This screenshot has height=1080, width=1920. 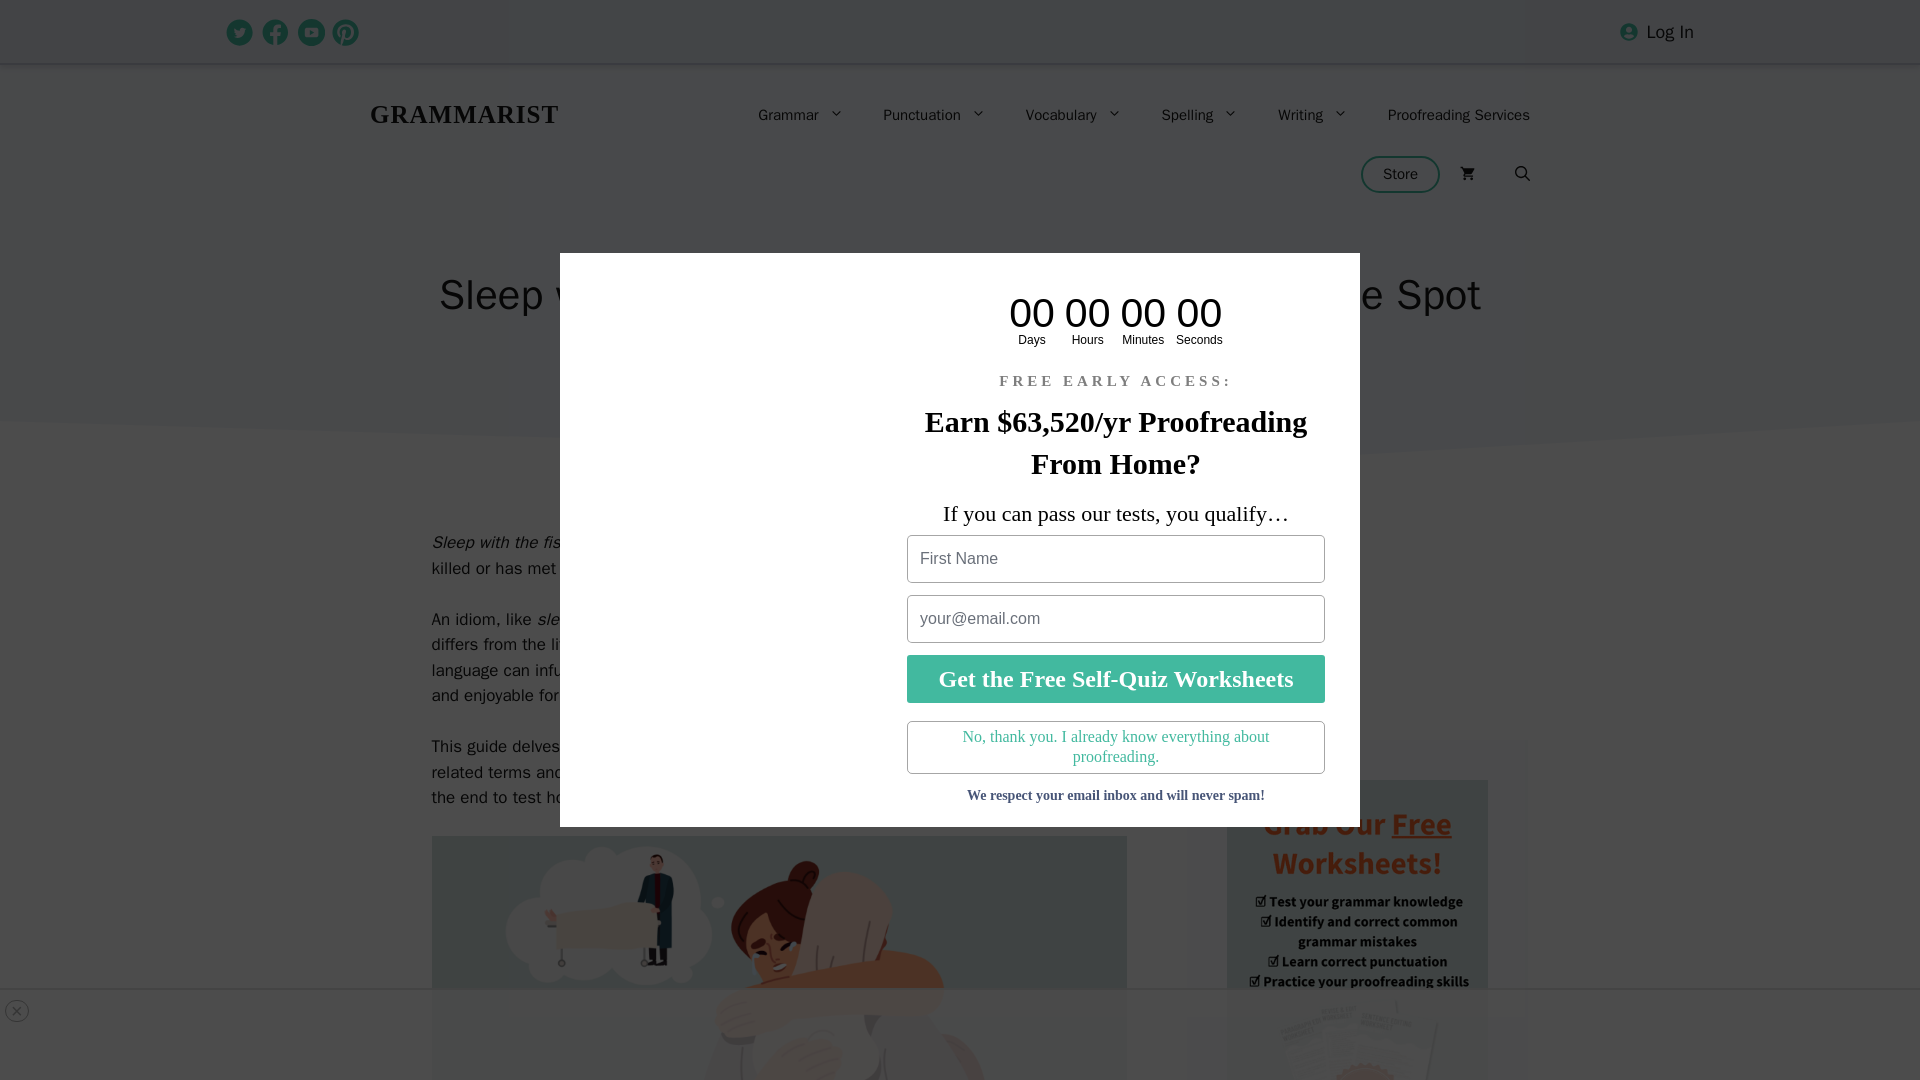 I want to click on Punctuation, so click(x=935, y=114).